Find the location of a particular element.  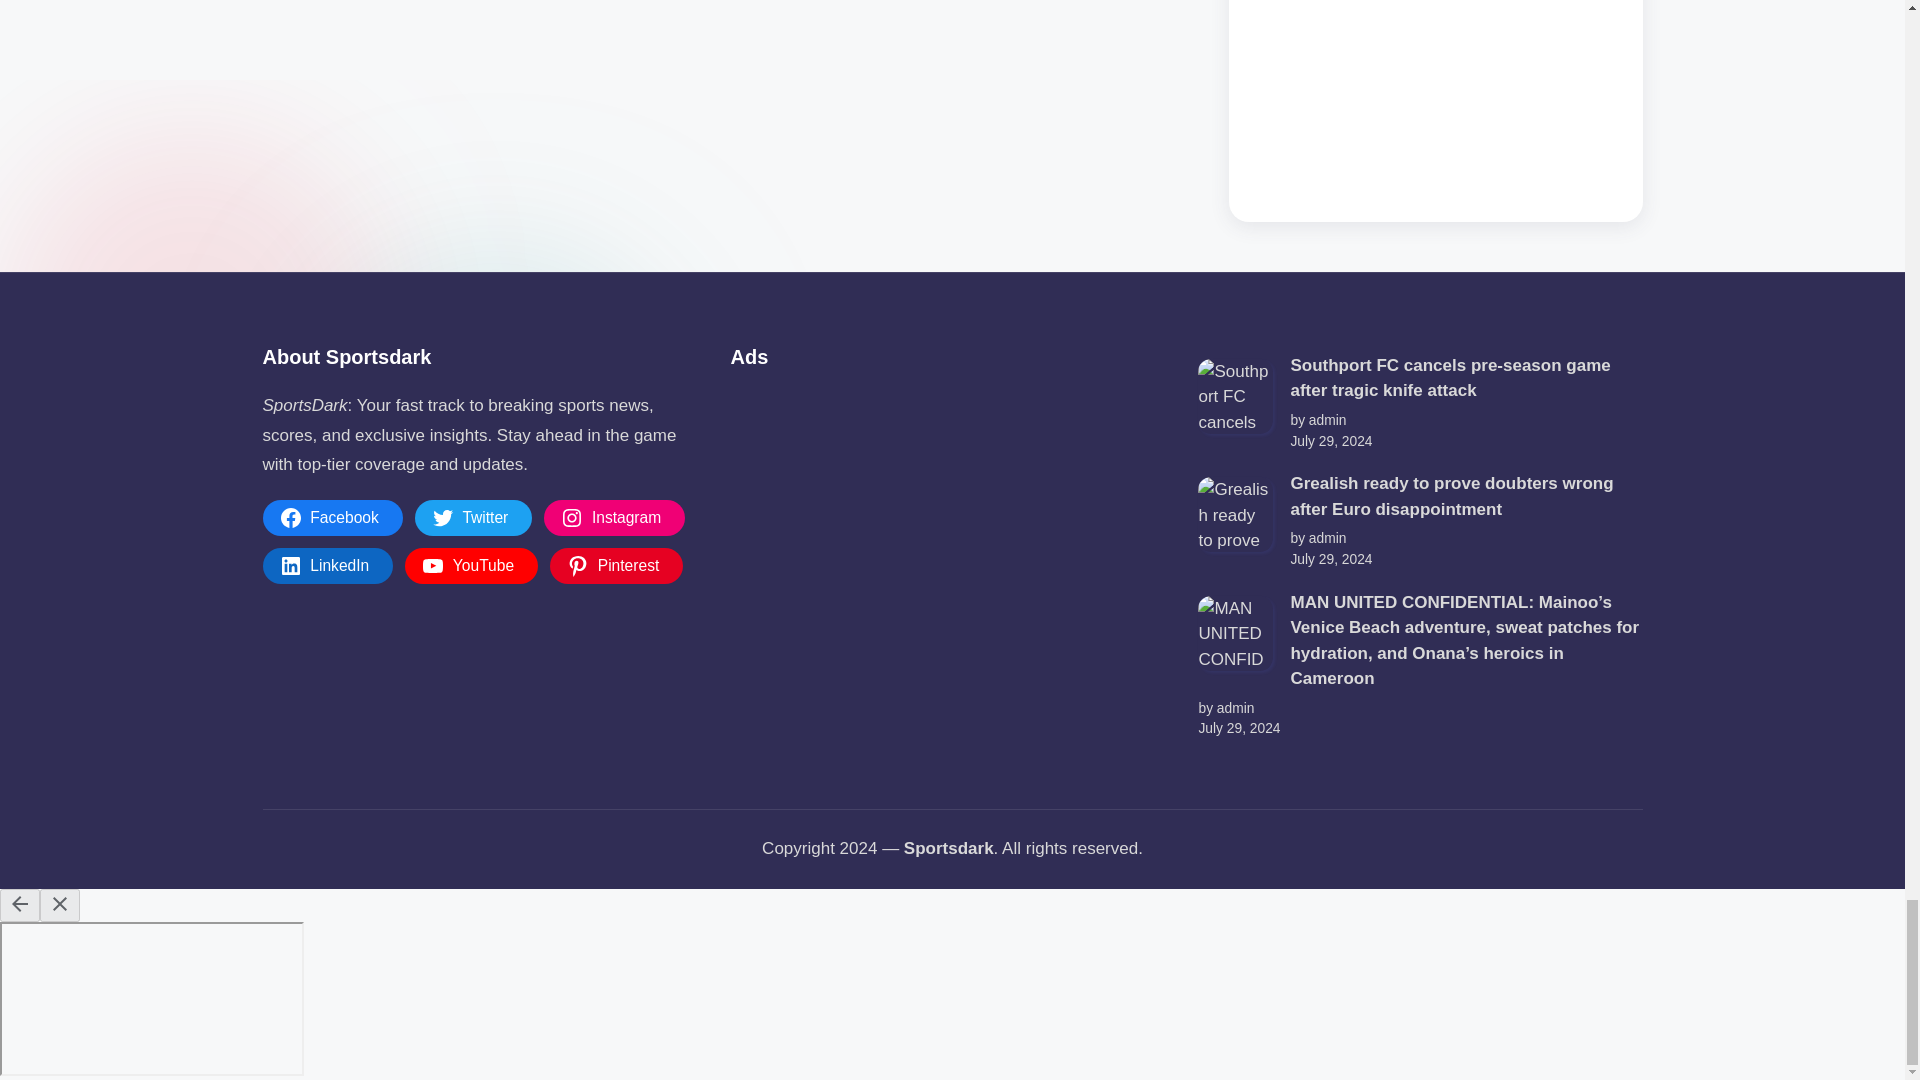

Instagram is located at coordinates (614, 518).